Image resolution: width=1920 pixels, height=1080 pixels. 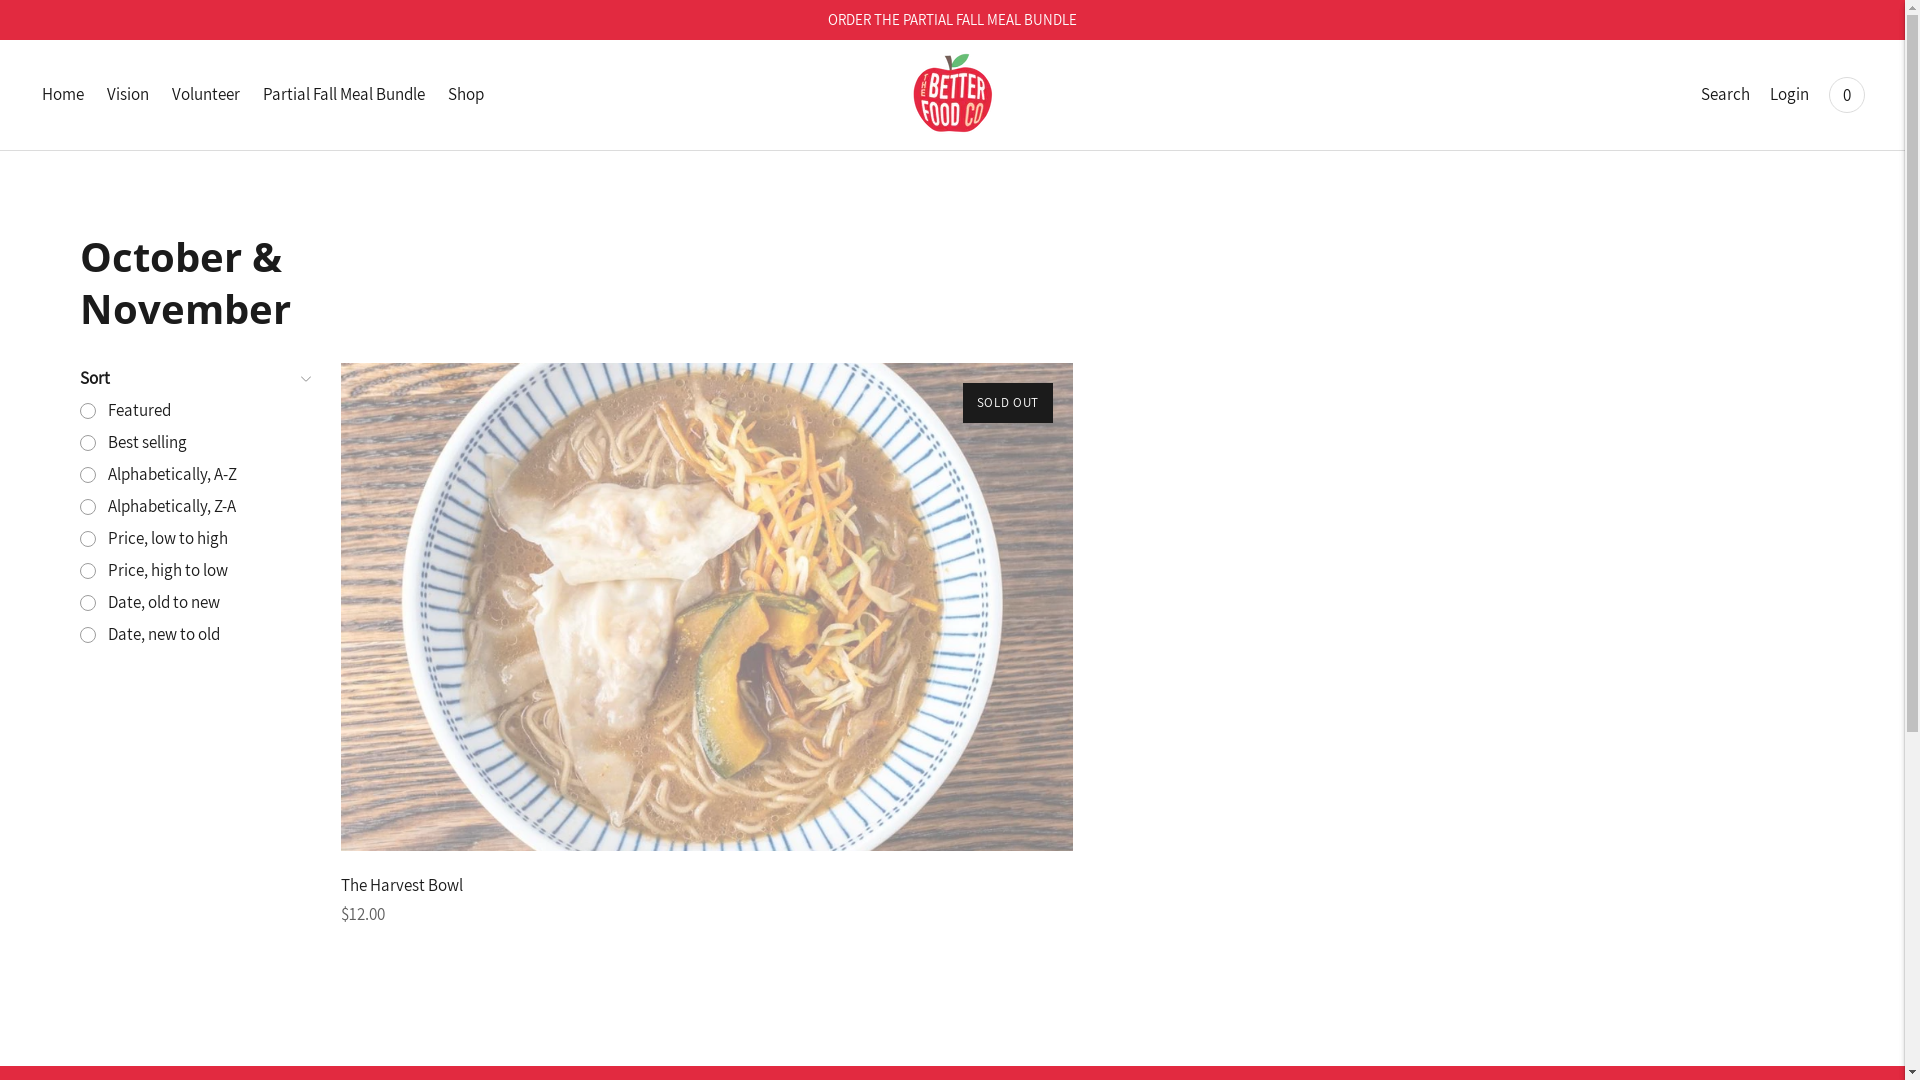 I want to click on Best selling, so click(x=194, y=443).